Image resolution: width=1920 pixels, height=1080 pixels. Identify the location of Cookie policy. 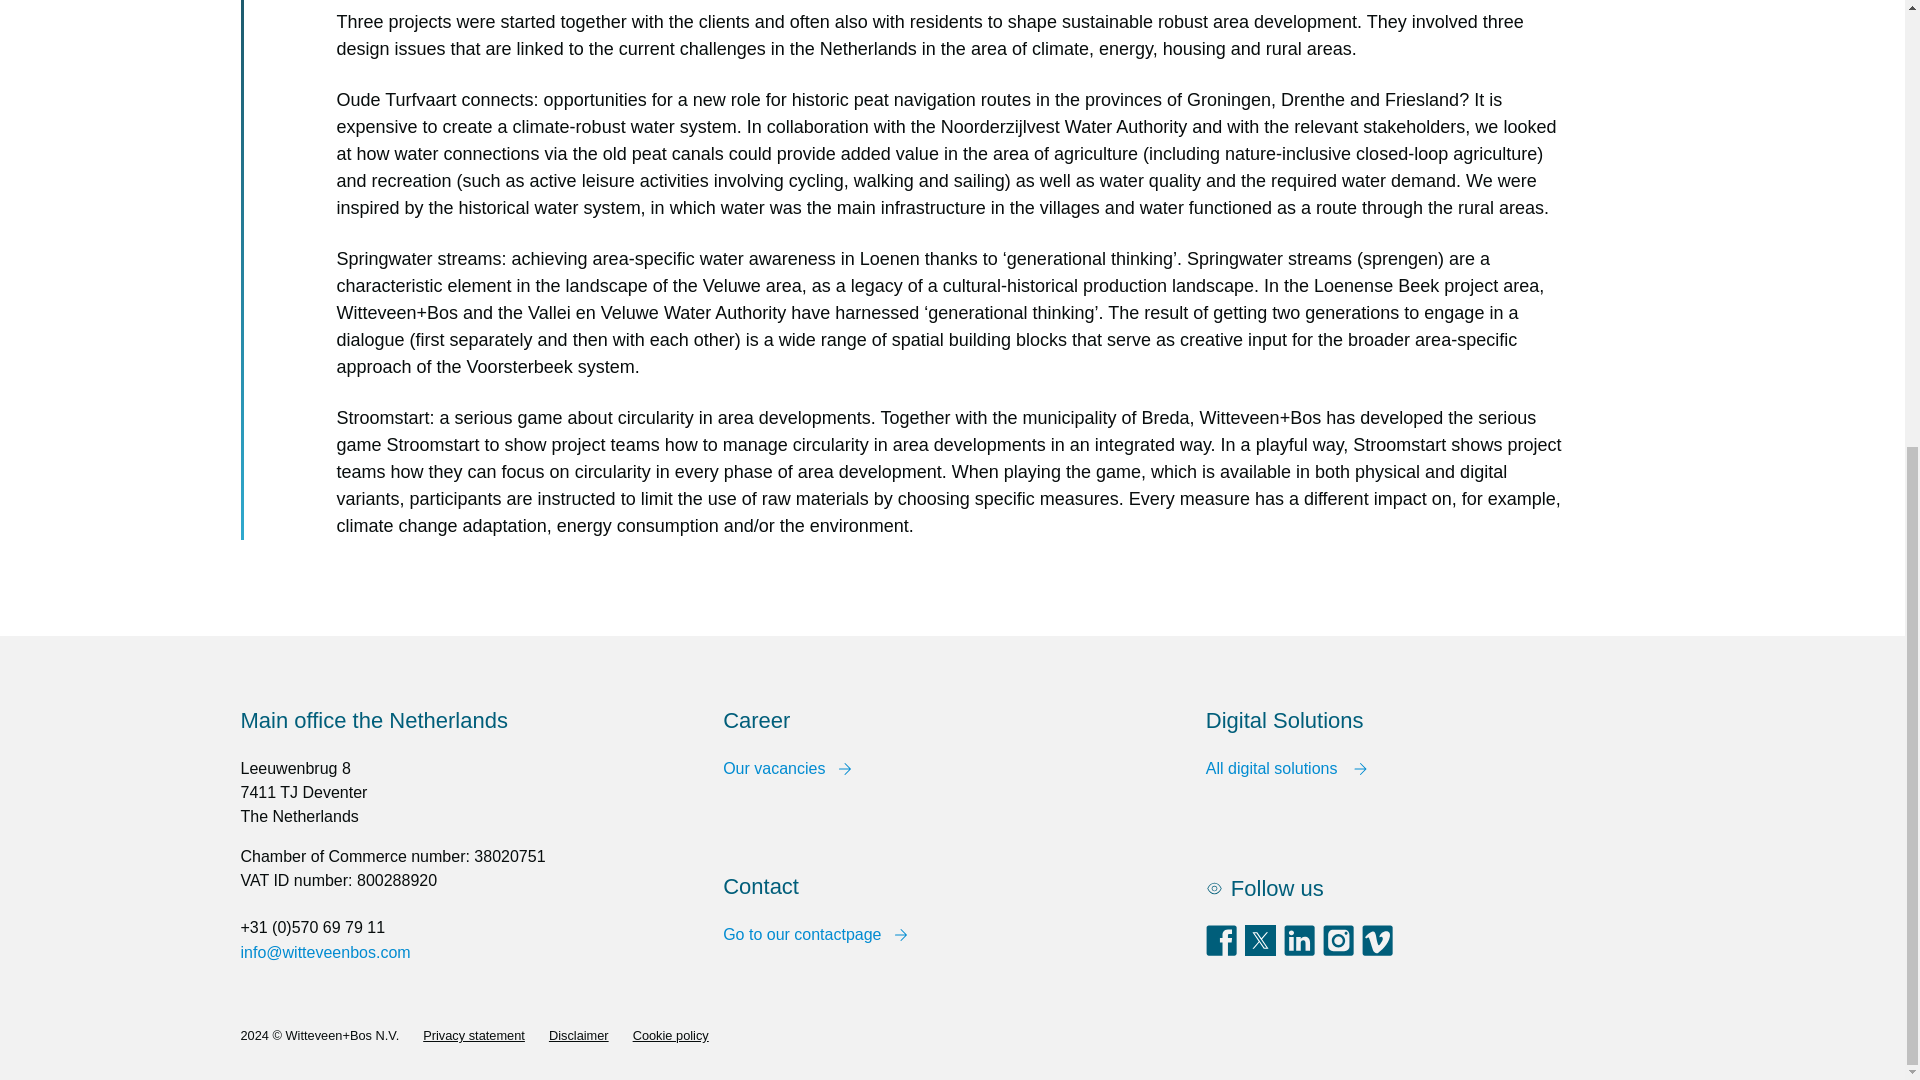
(670, 1036).